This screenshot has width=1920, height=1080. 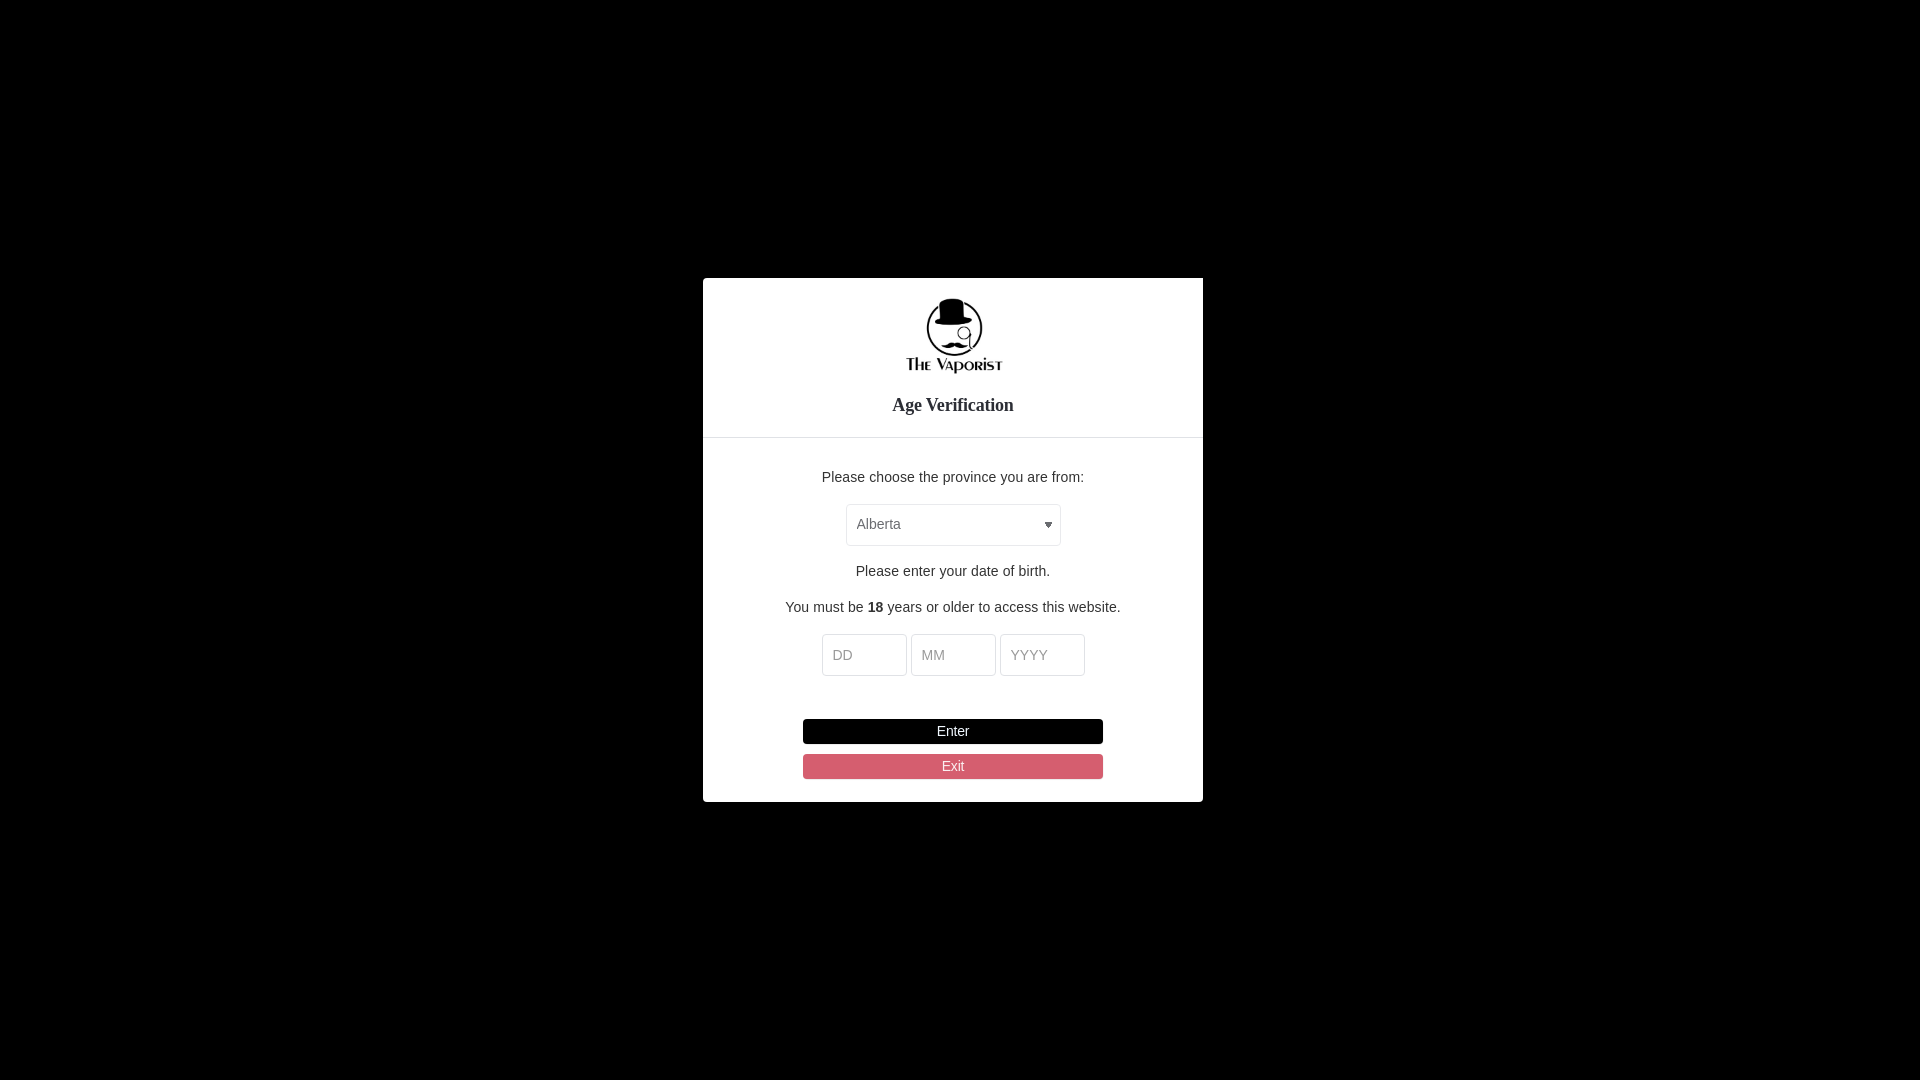 I want to click on Register, so click(x=1418, y=135).